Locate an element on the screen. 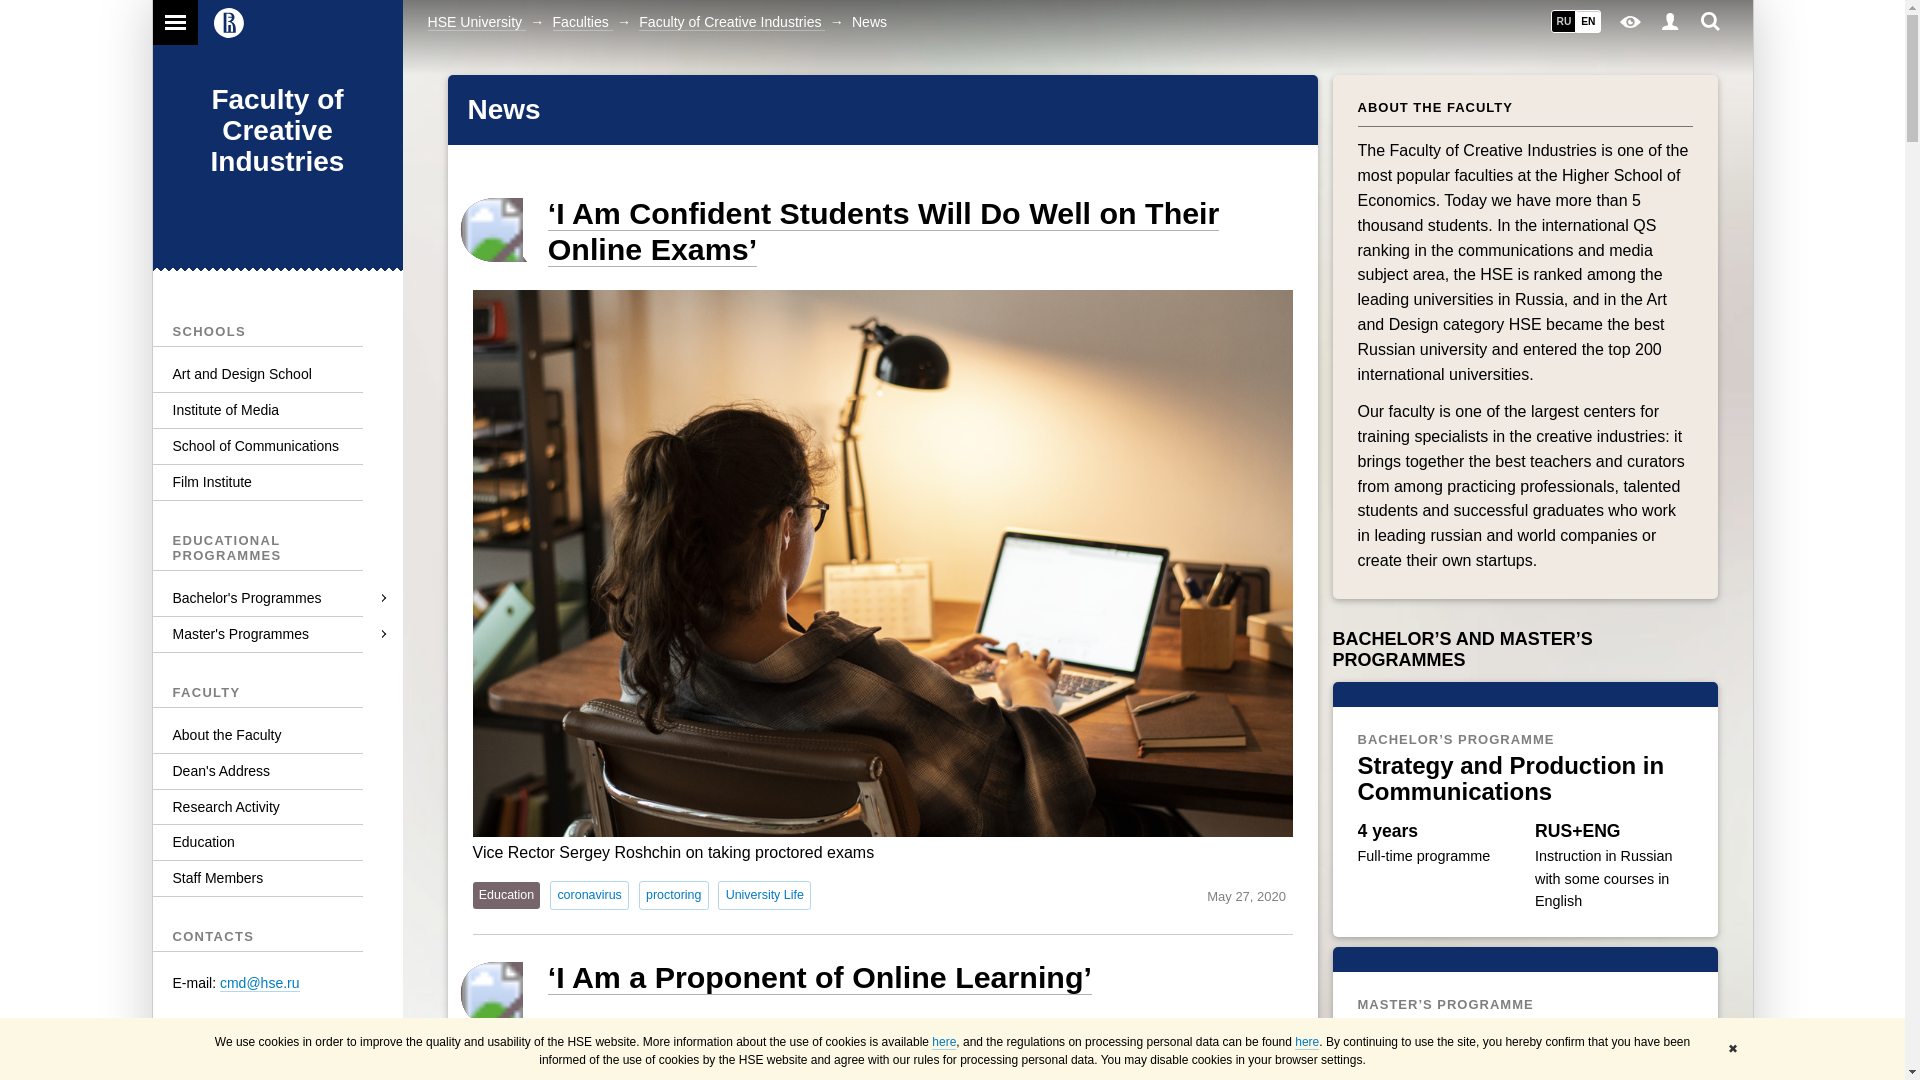 Image resolution: width=1920 pixels, height=1080 pixels. Institute of Media is located at coordinates (276, 410).